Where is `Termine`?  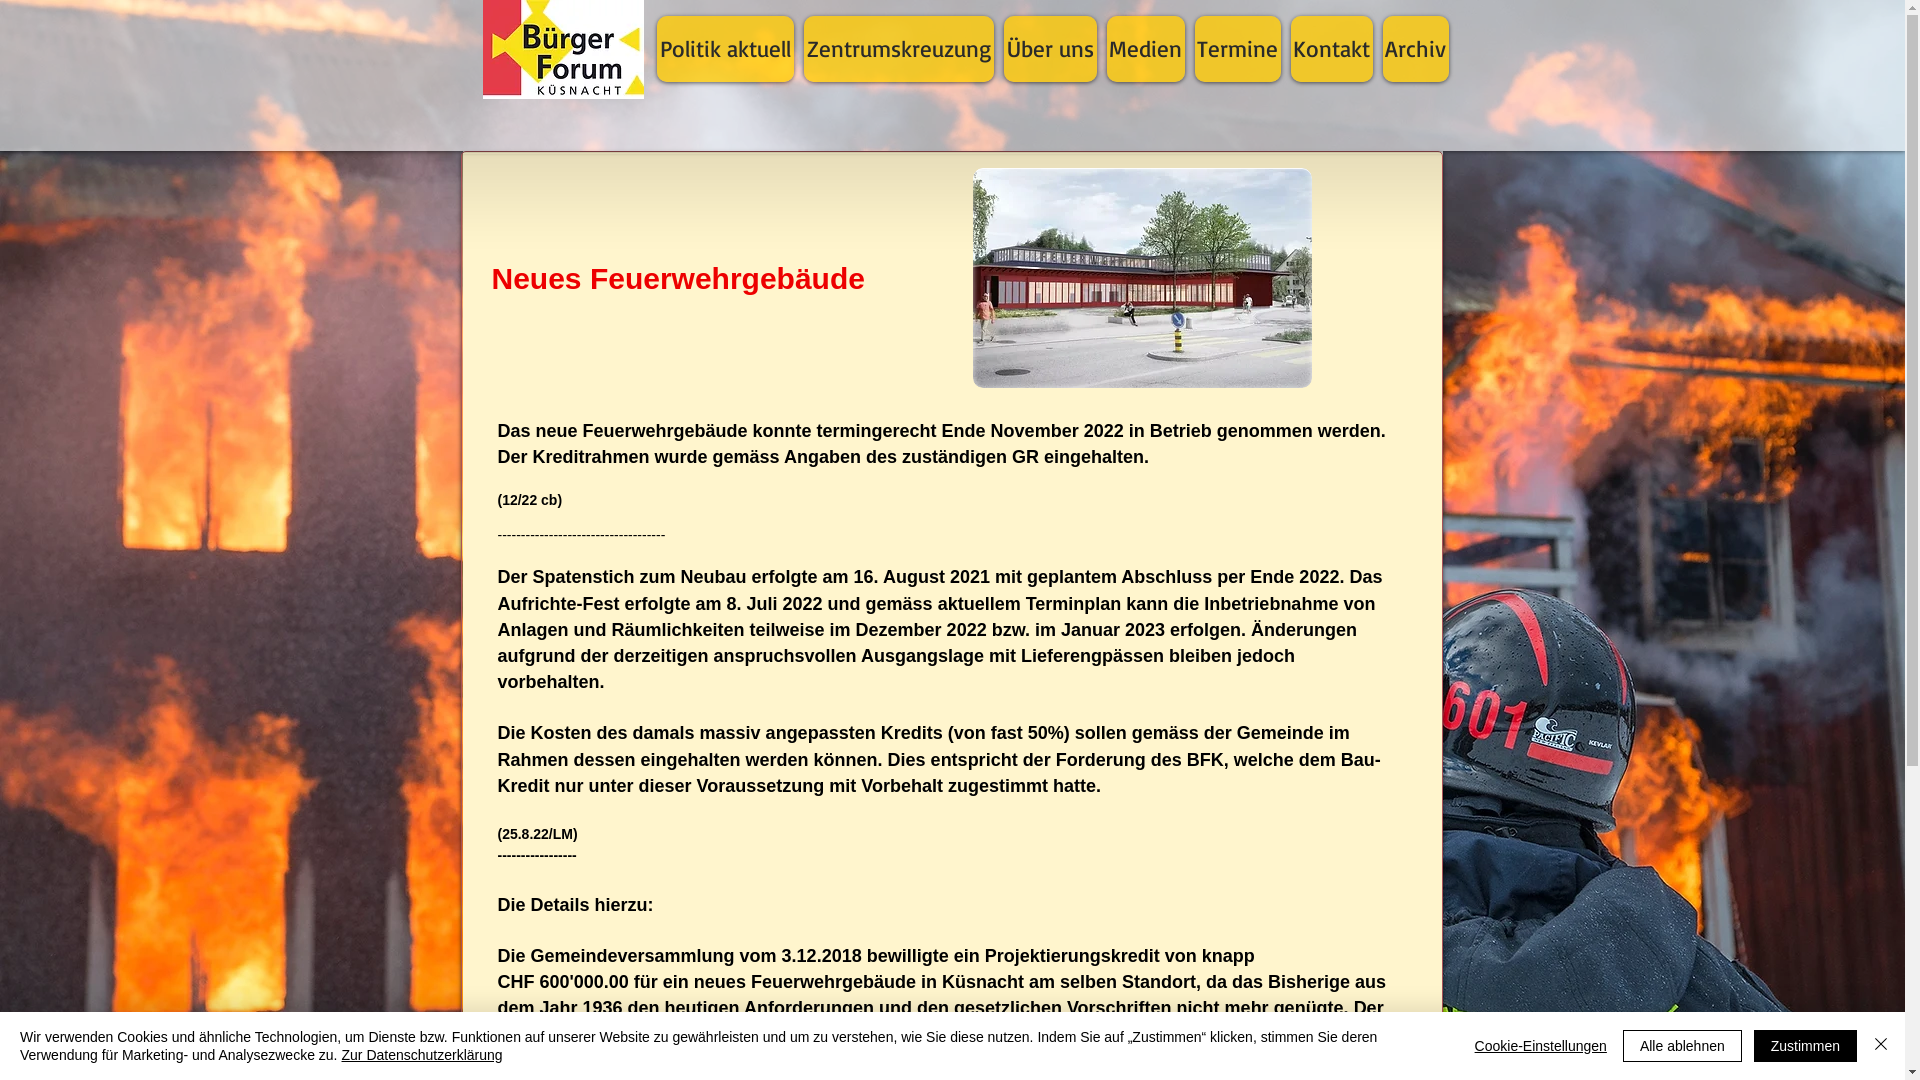 Termine is located at coordinates (1237, 49).